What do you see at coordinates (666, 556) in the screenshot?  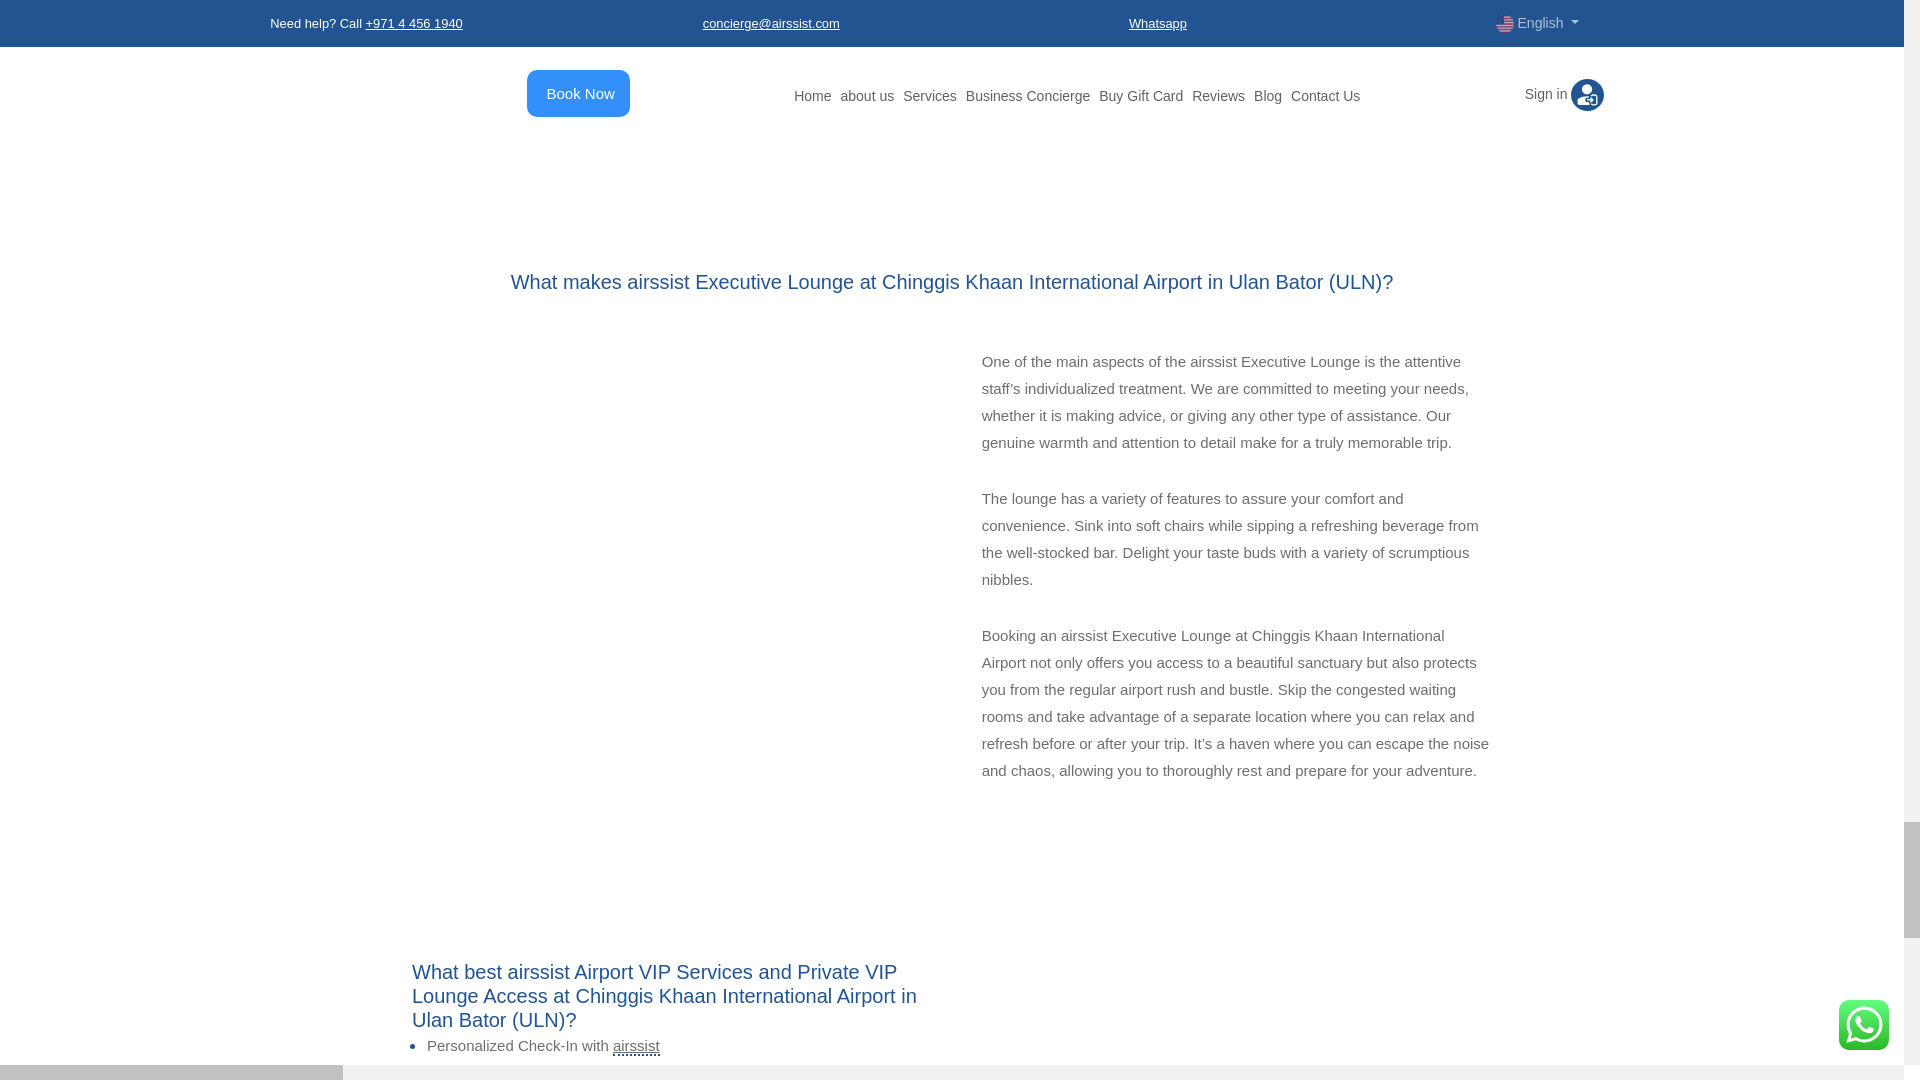 I see `airssist-what` at bounding box center [666, 556].